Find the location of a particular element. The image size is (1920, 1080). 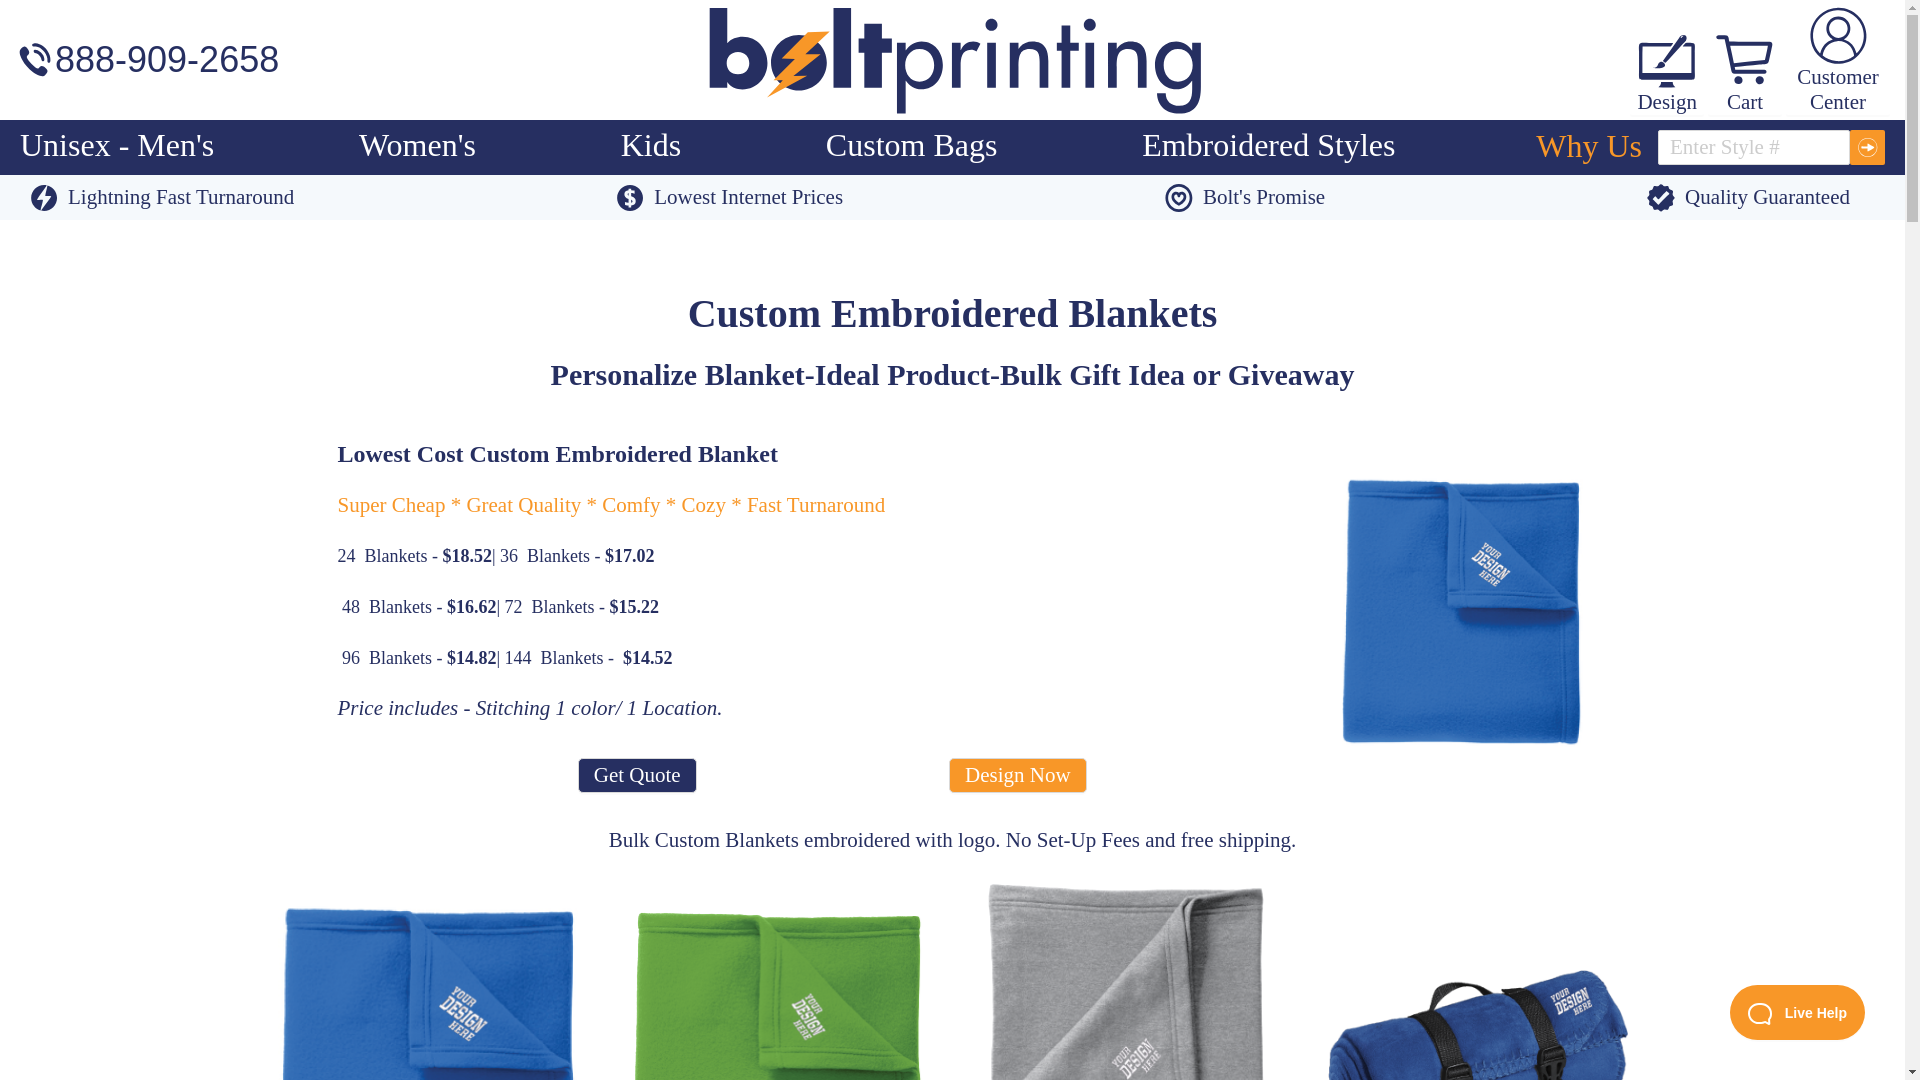

Kids is located at coordinates (650, 145).